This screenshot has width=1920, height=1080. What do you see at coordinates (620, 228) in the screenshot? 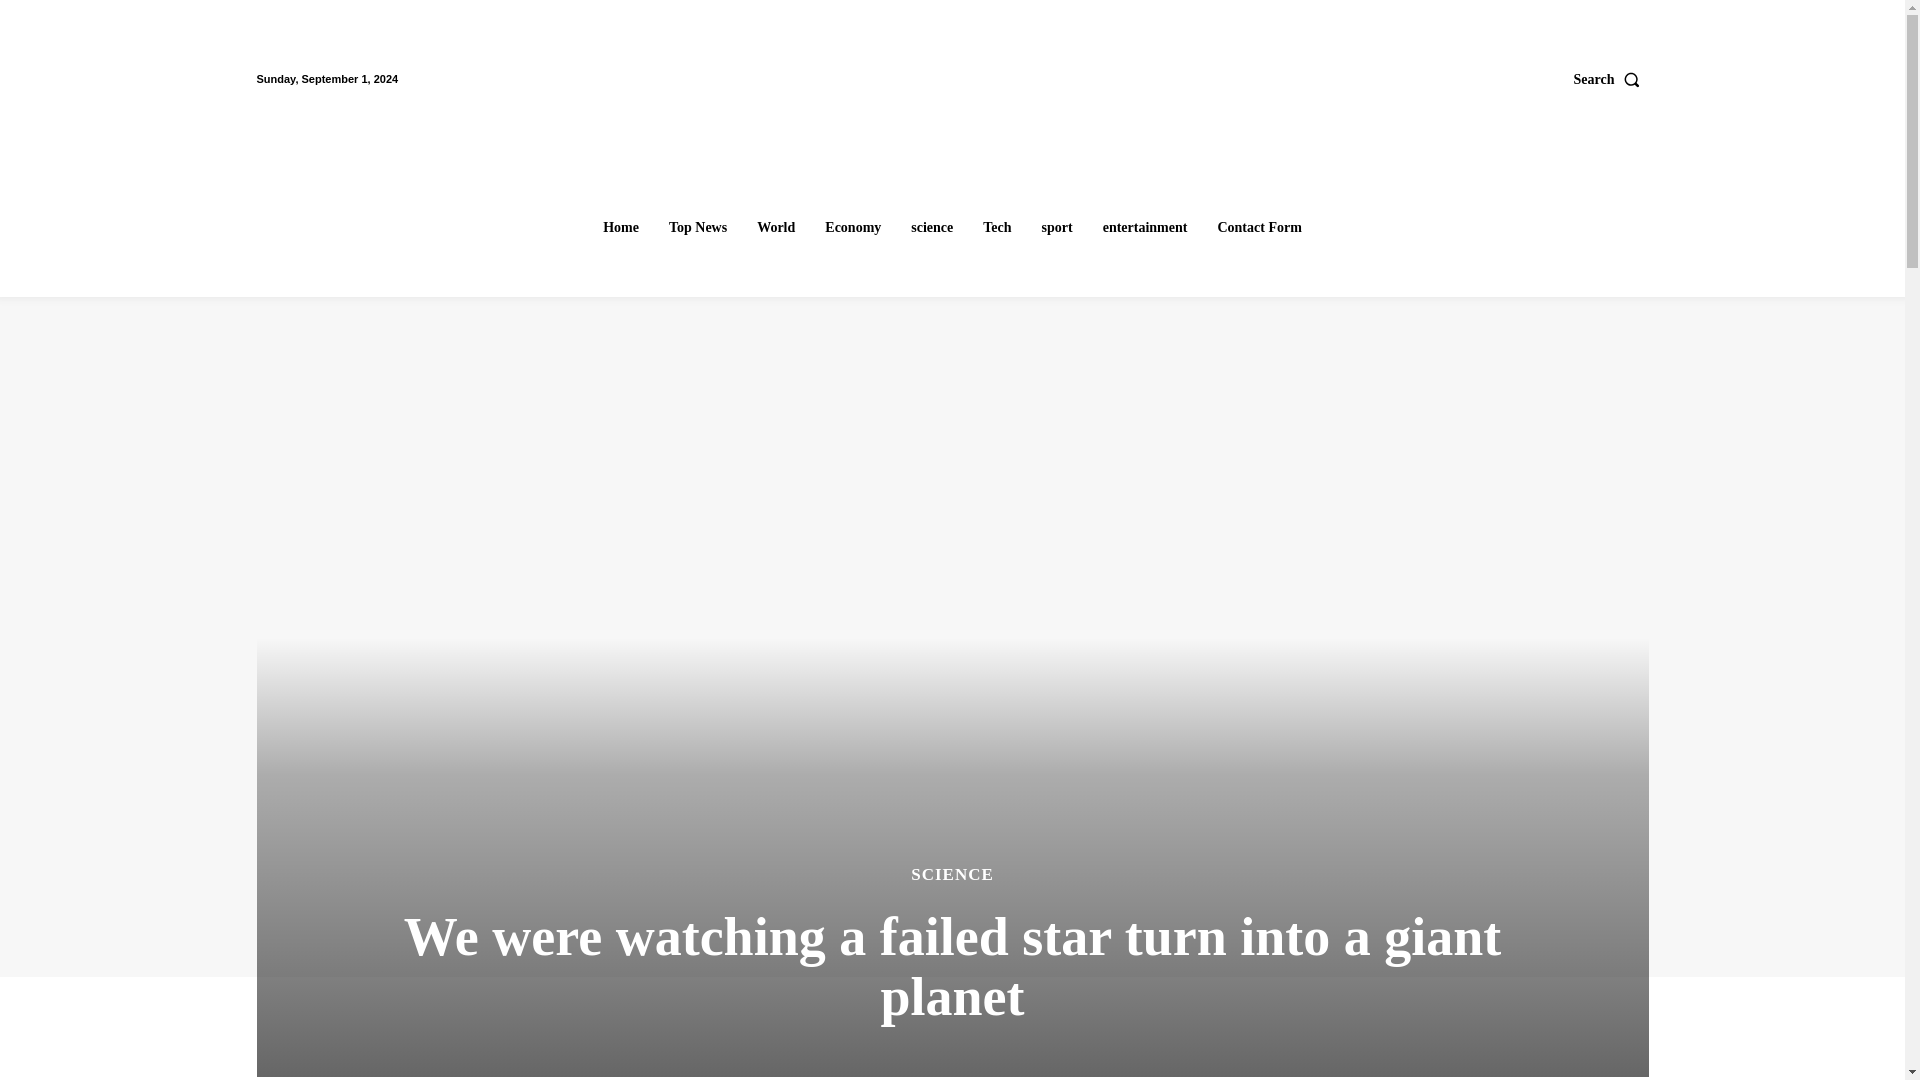
I see `Home` at bounding box center [620, 228].